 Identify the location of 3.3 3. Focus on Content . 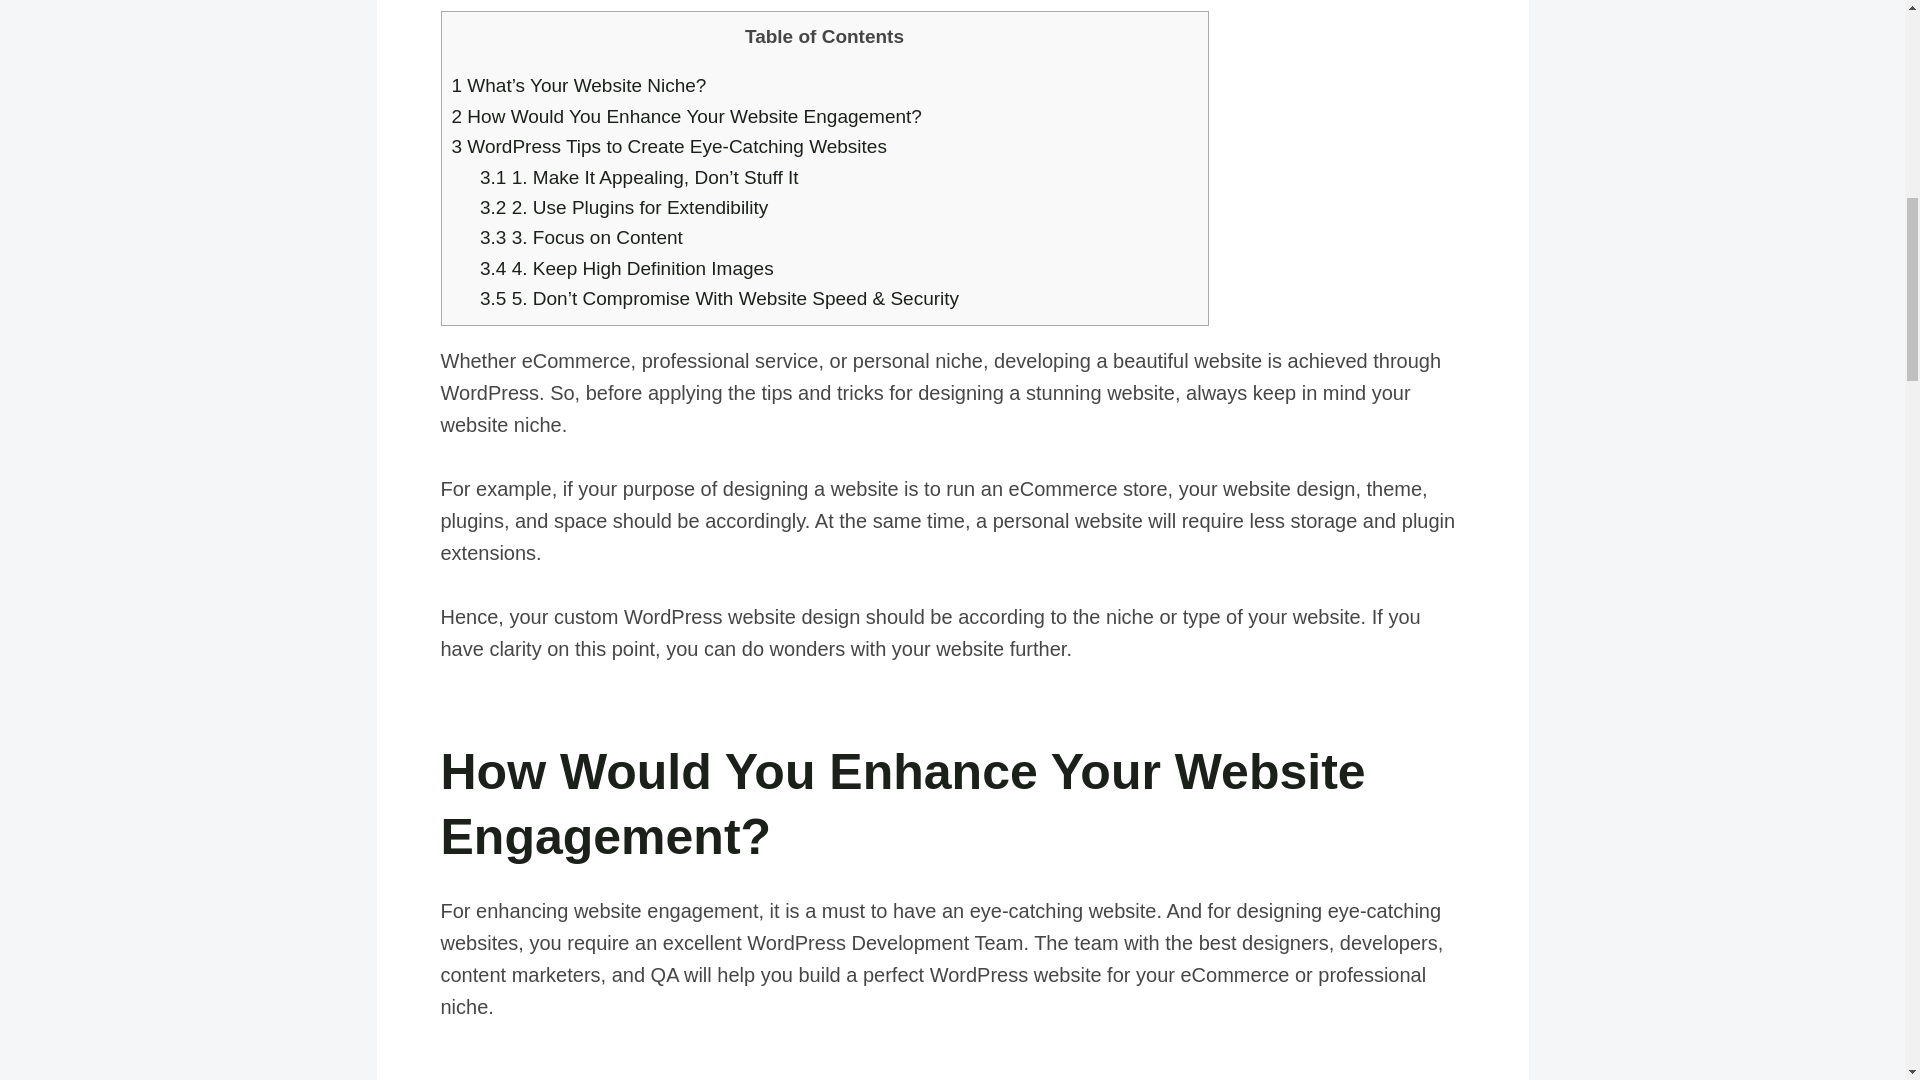
(584, 237).